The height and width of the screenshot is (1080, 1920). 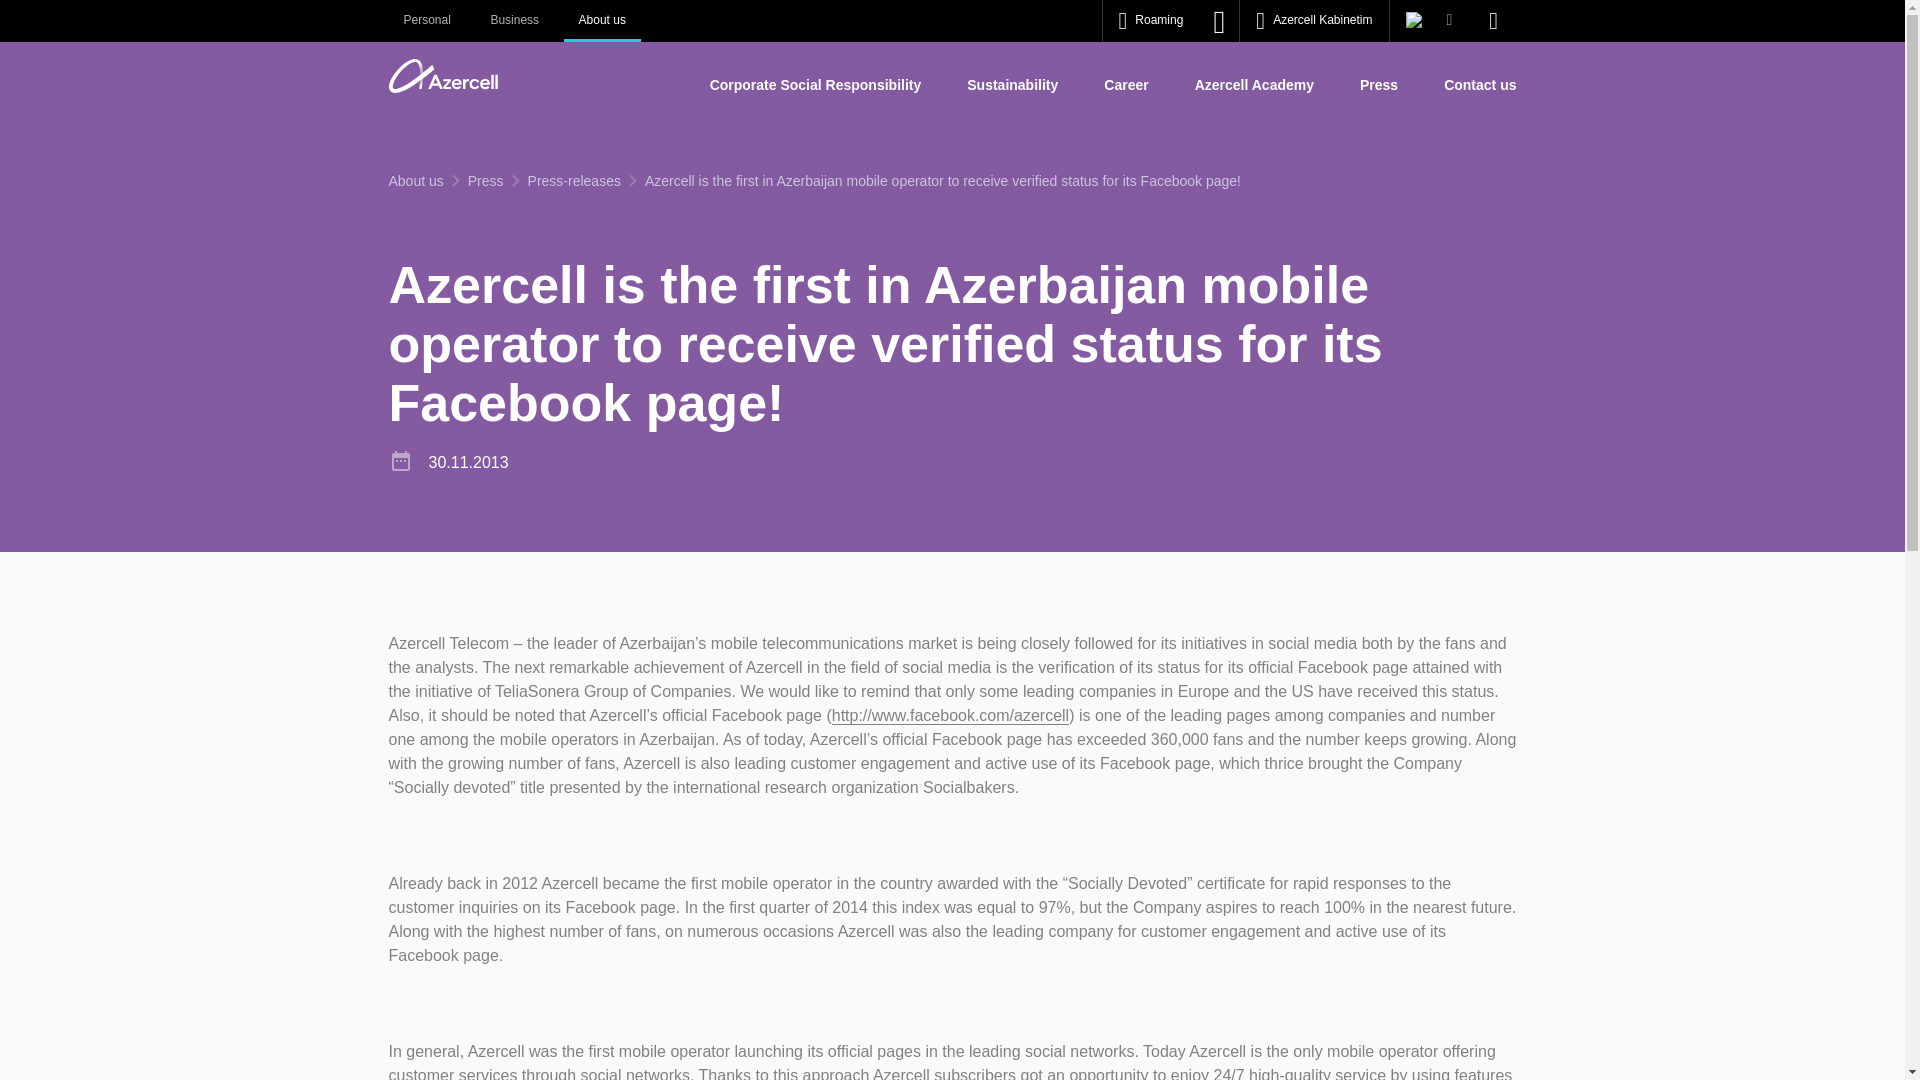 What do you see at coordinates (1254, 84) in the screenshot?
I see `Azercell Academy` at bounding box center [1254, 84].